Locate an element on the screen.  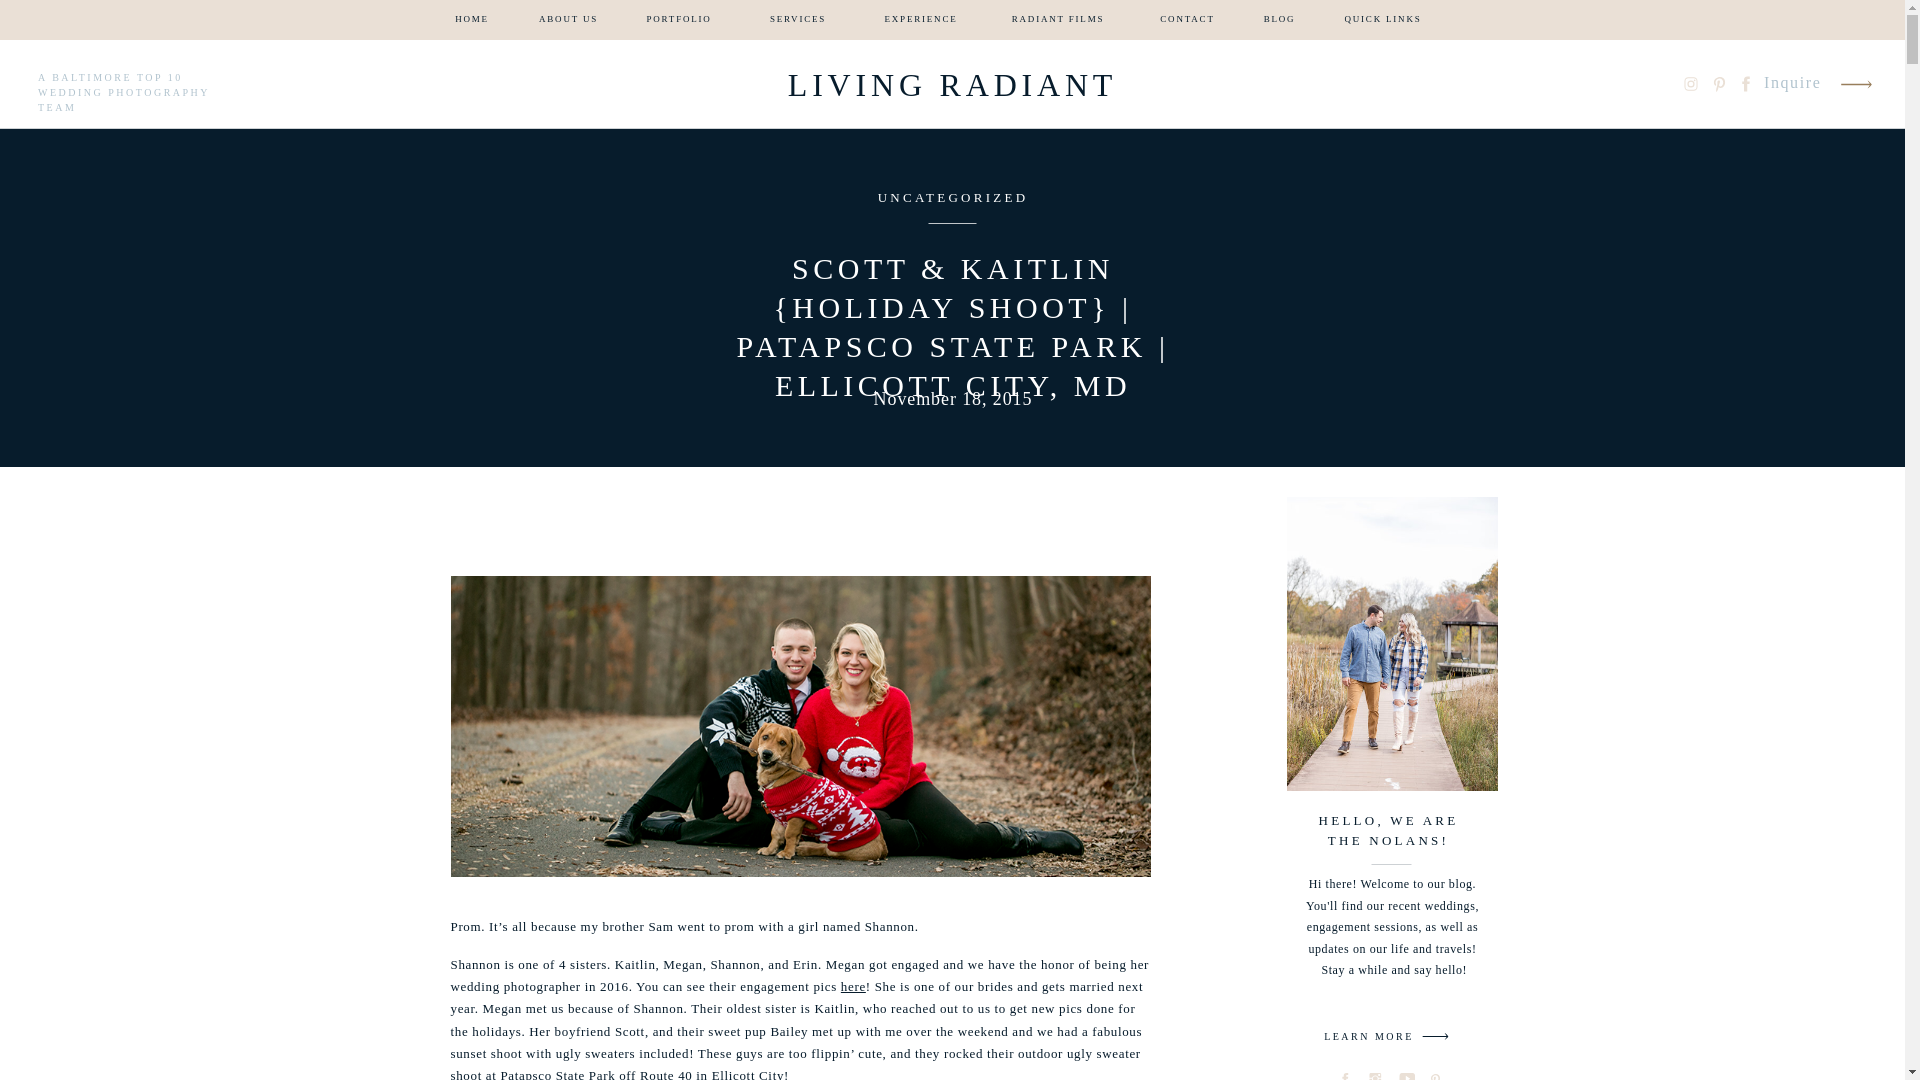
EXPERIENCE is located at coordinates (920, 20).